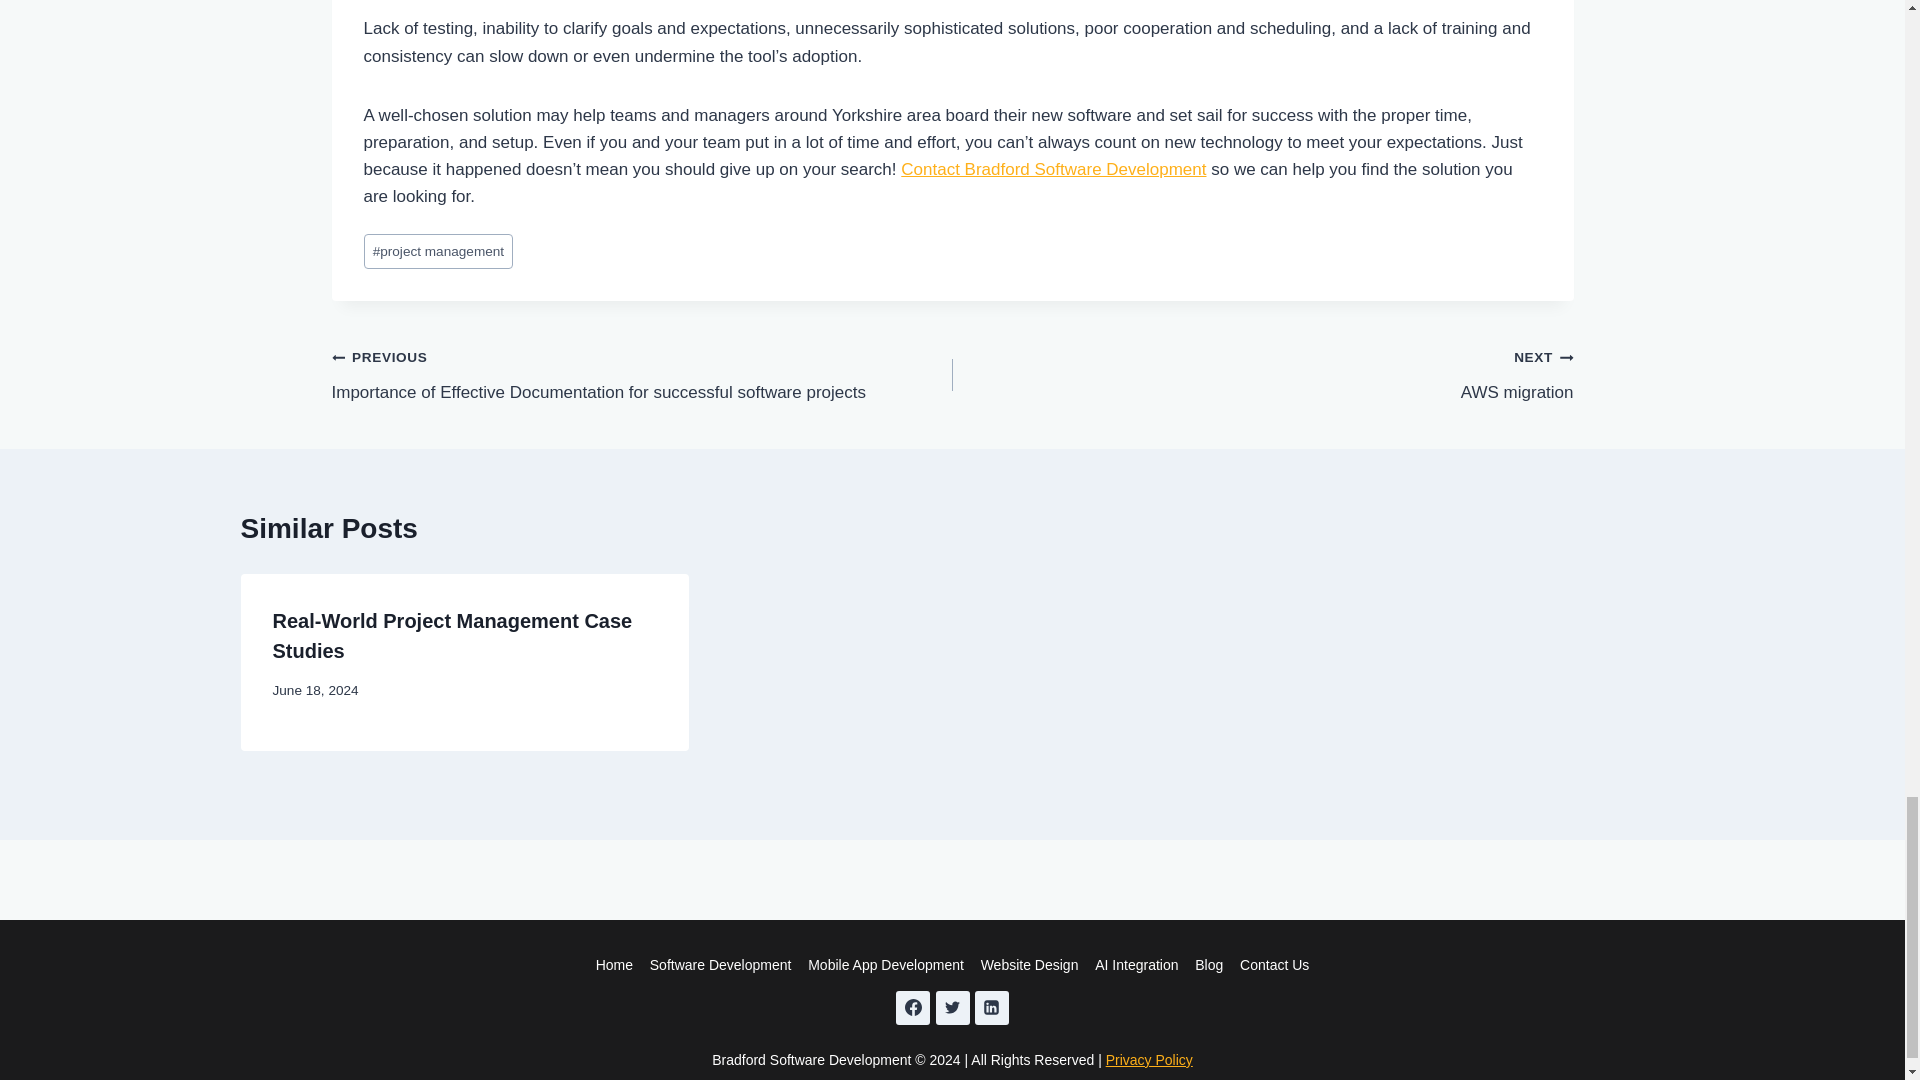 The height and width of the screenshot is (1080, 1920). Describe the element at coordinates (1028, 965) in the screenshot. I see `Website Design` at that location.